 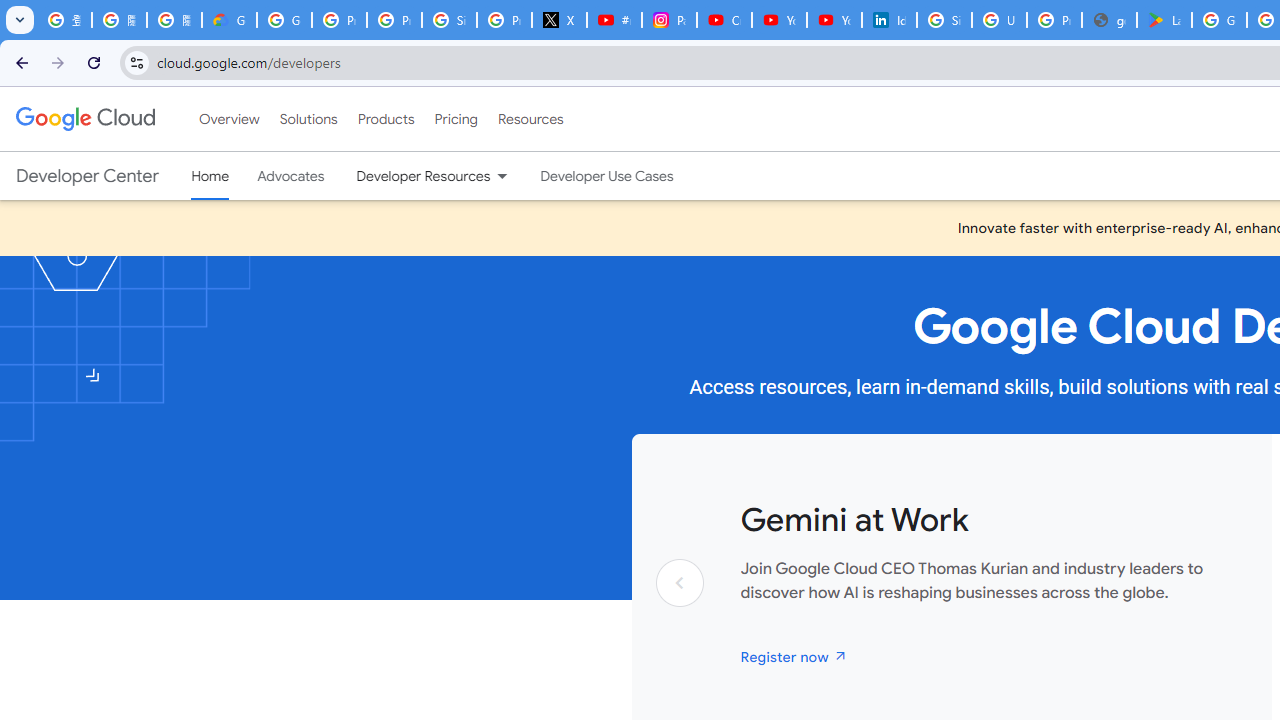 What do you see at coordinates (607, 176) in the screenshot?
I see `Developer Use Cases` at bounding box center [607, 176].